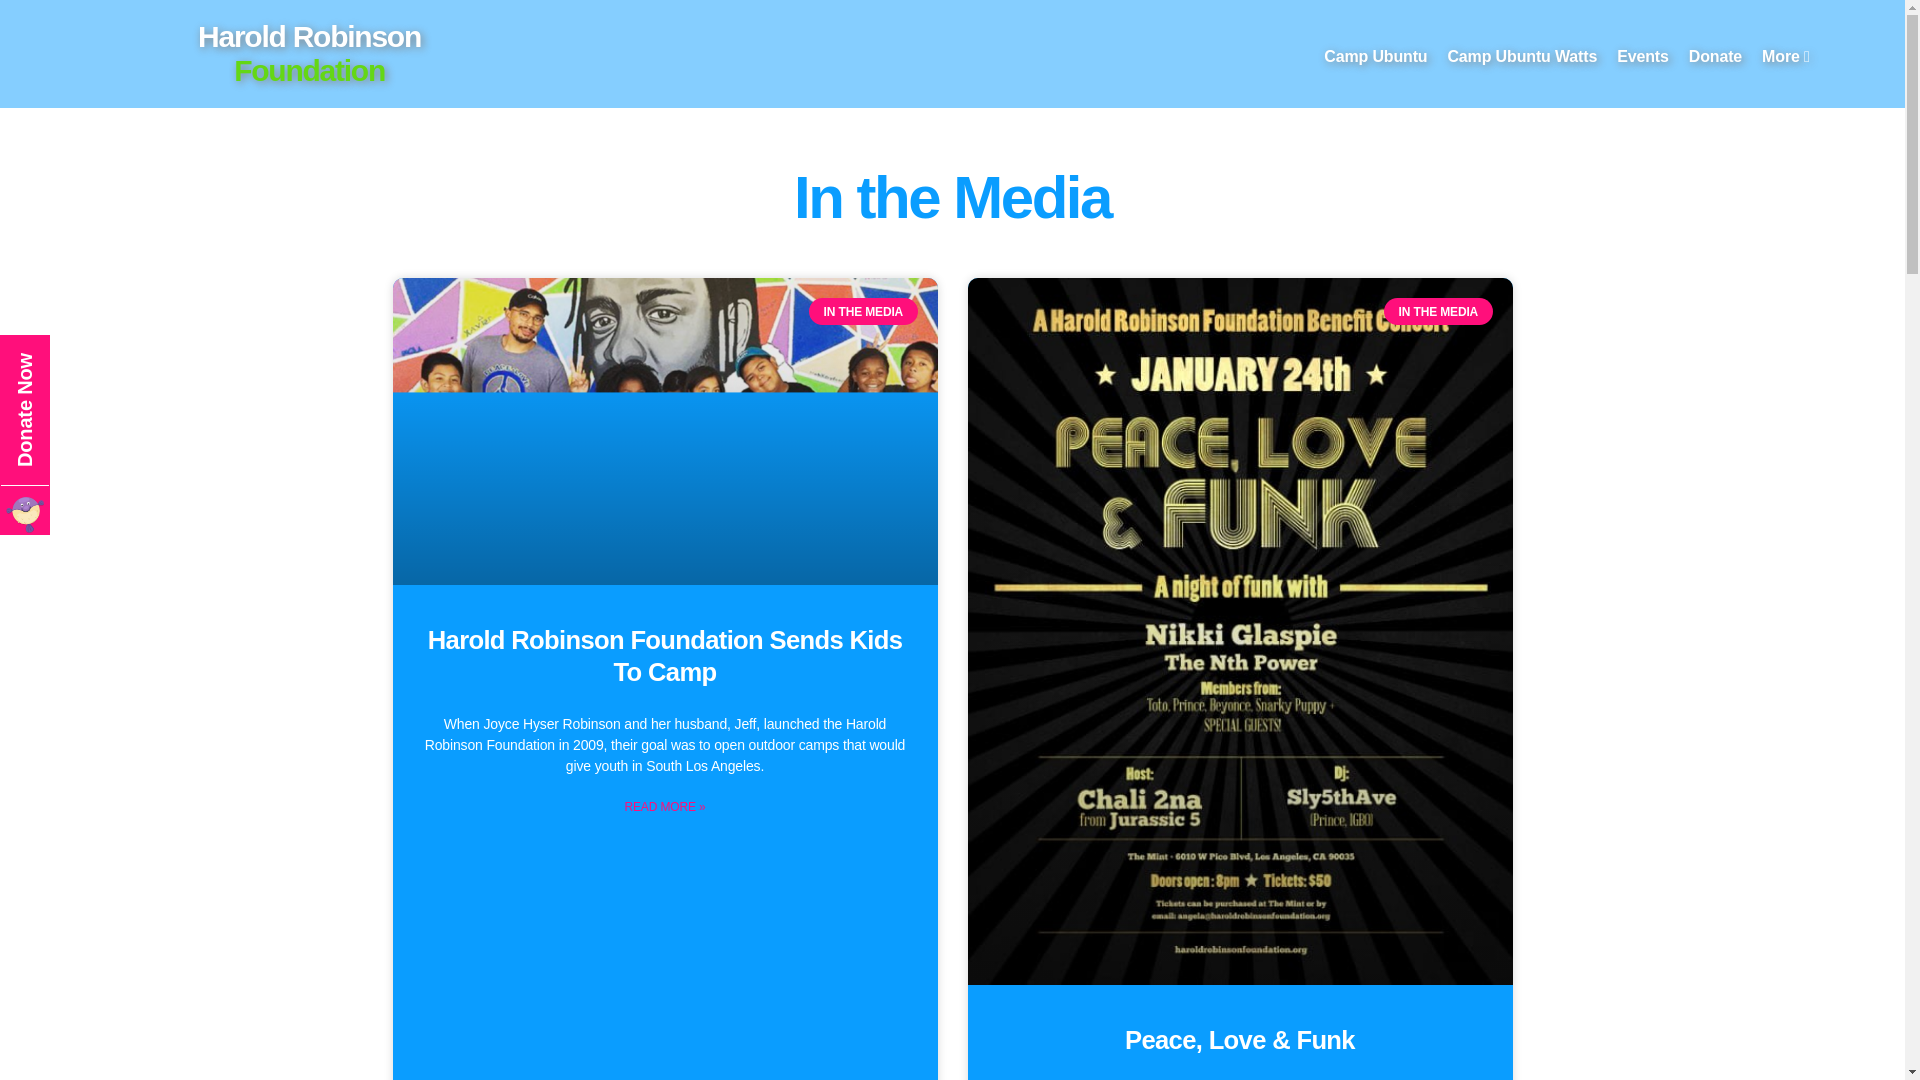 The image size is (1920, 1080). I want to click on Camp Ubuntu Watts, so click(1522, 56).